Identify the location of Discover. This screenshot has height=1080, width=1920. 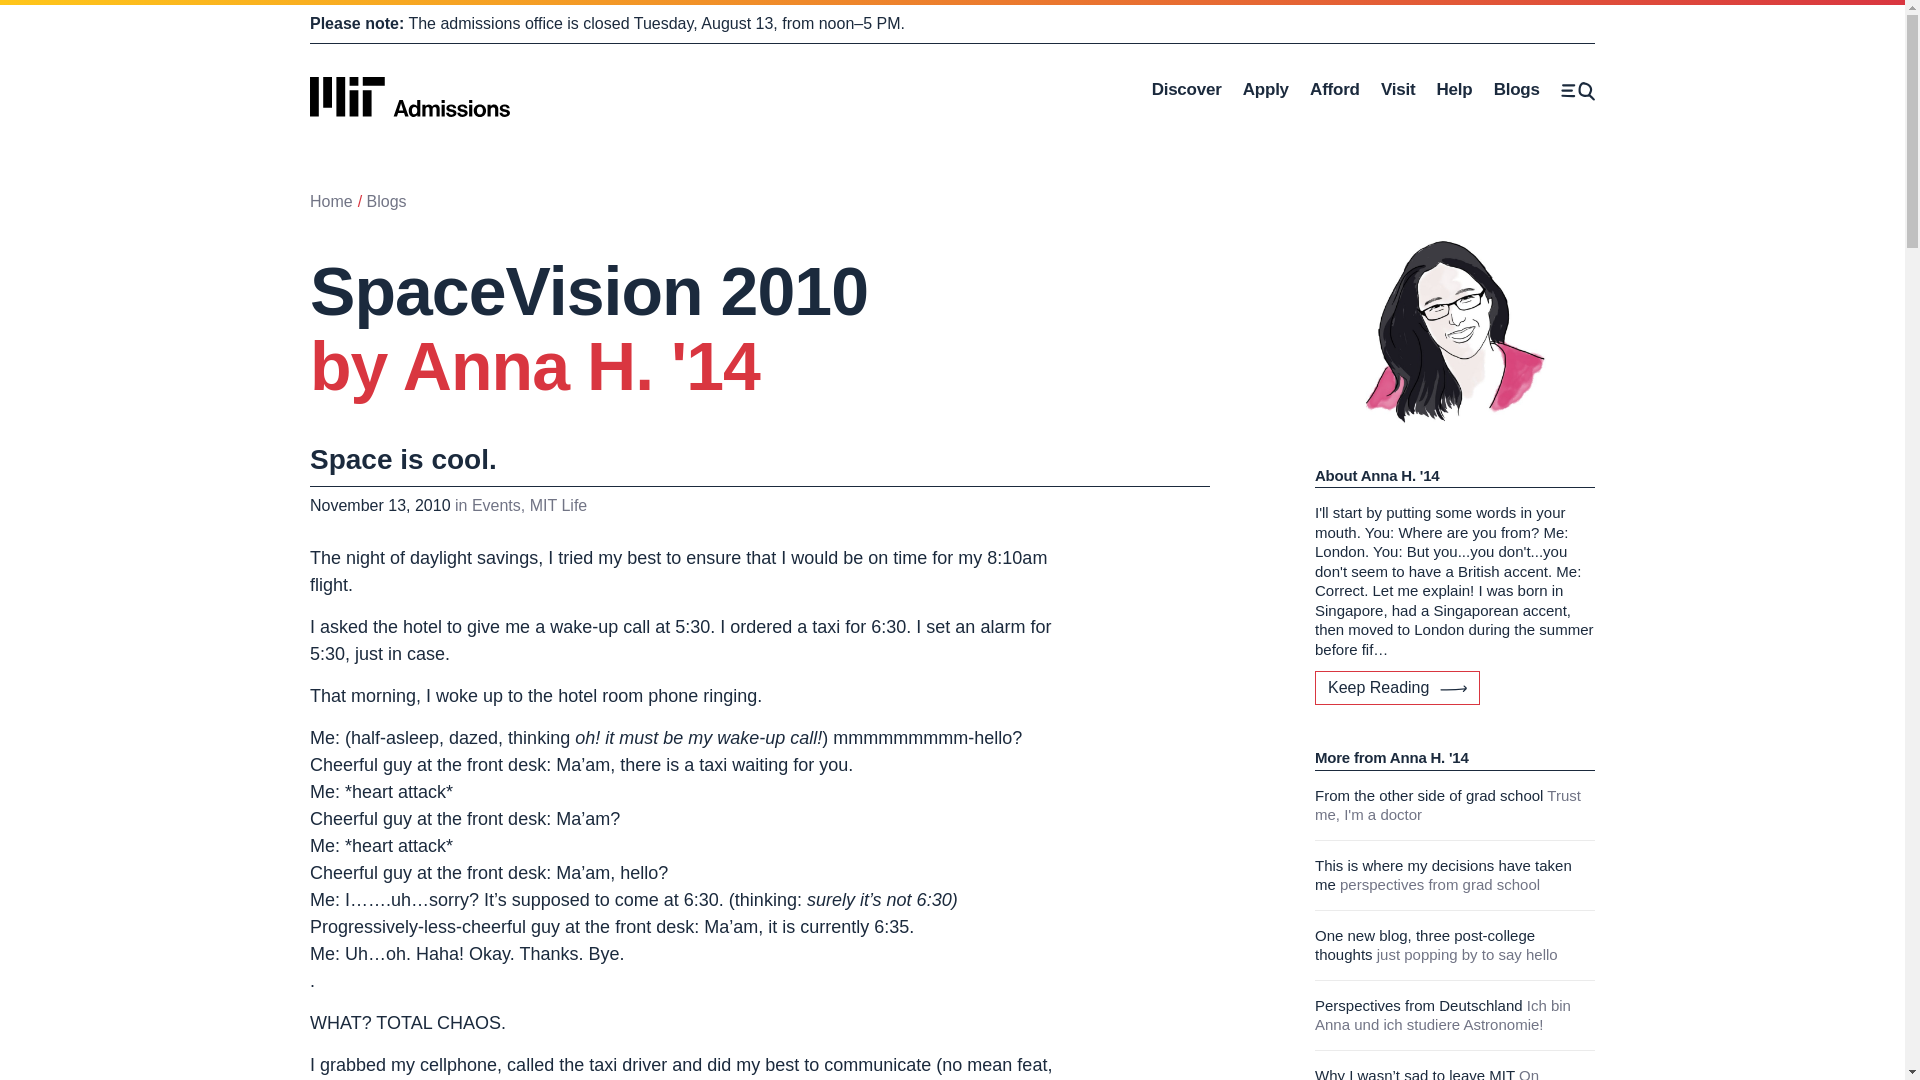
(1186, 90).